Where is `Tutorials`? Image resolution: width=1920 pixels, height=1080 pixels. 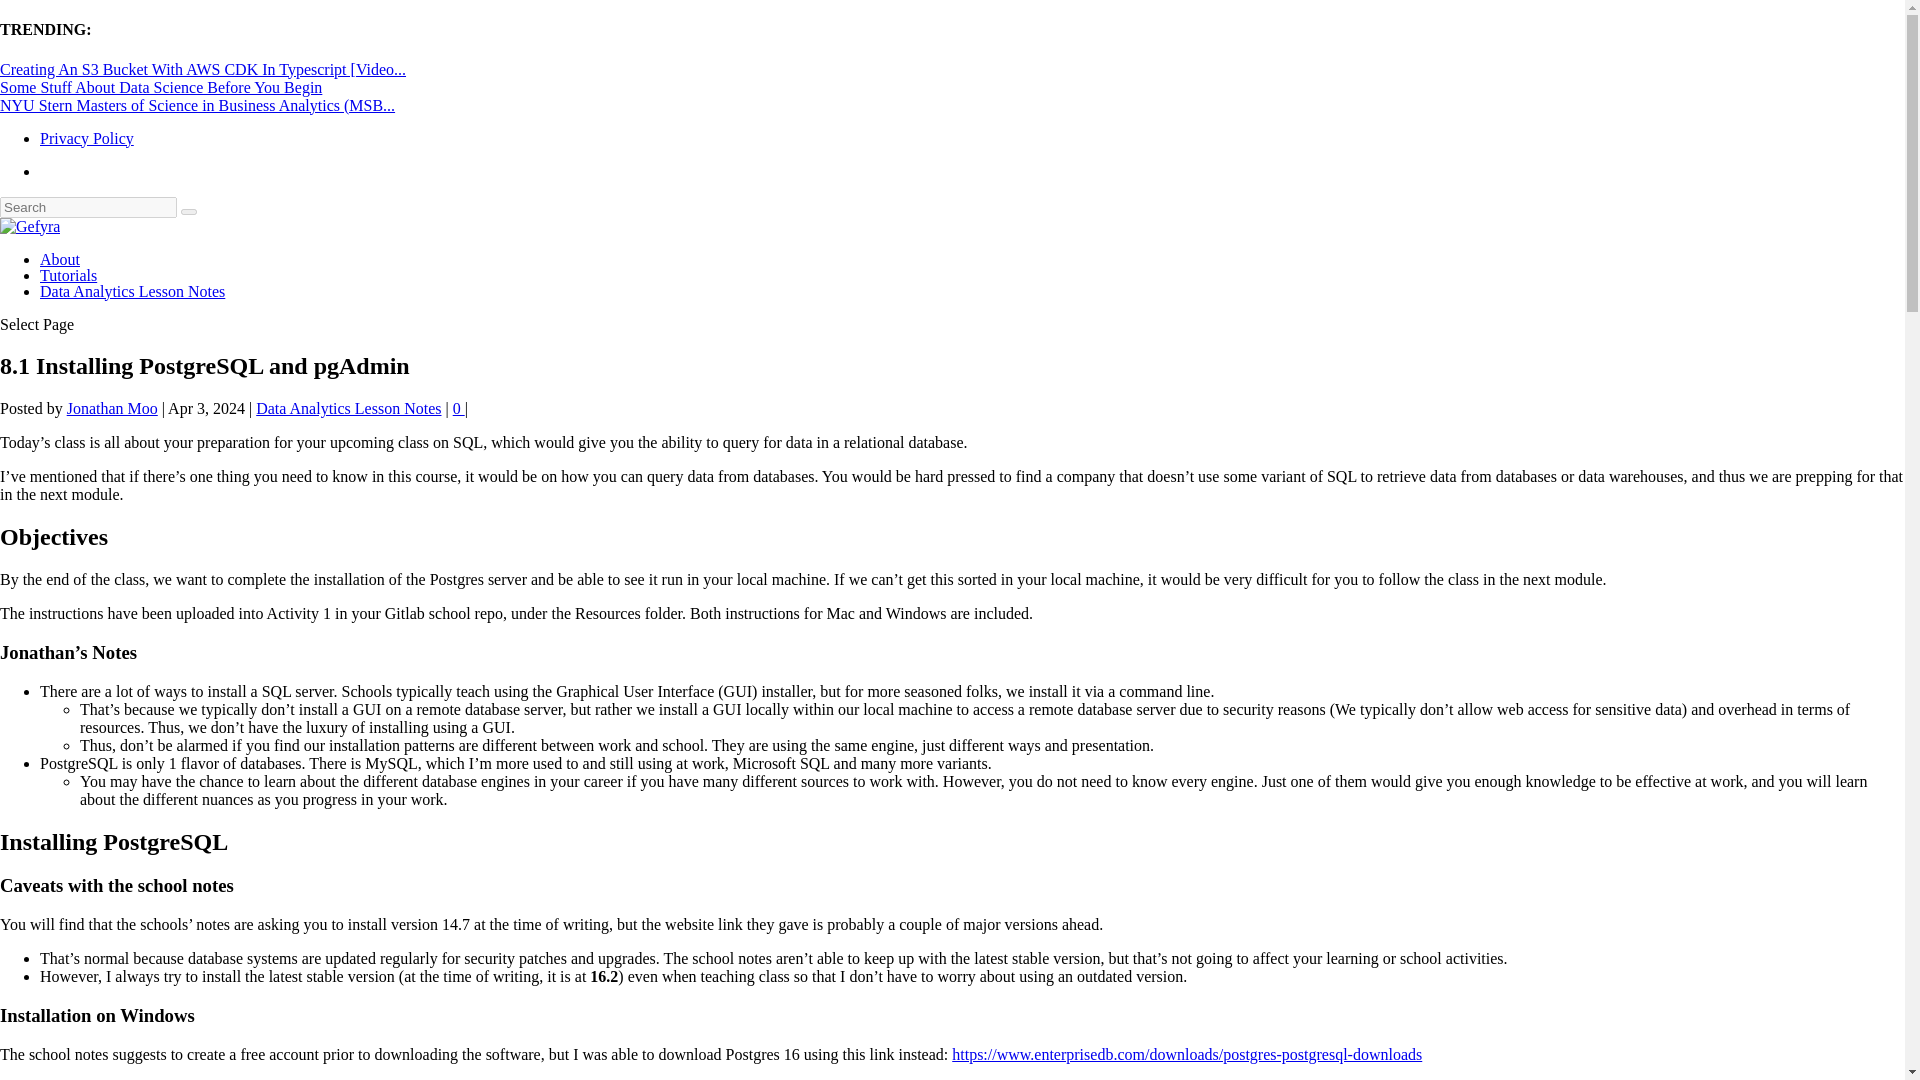 Tutorials is located at coordinates (68, 275).